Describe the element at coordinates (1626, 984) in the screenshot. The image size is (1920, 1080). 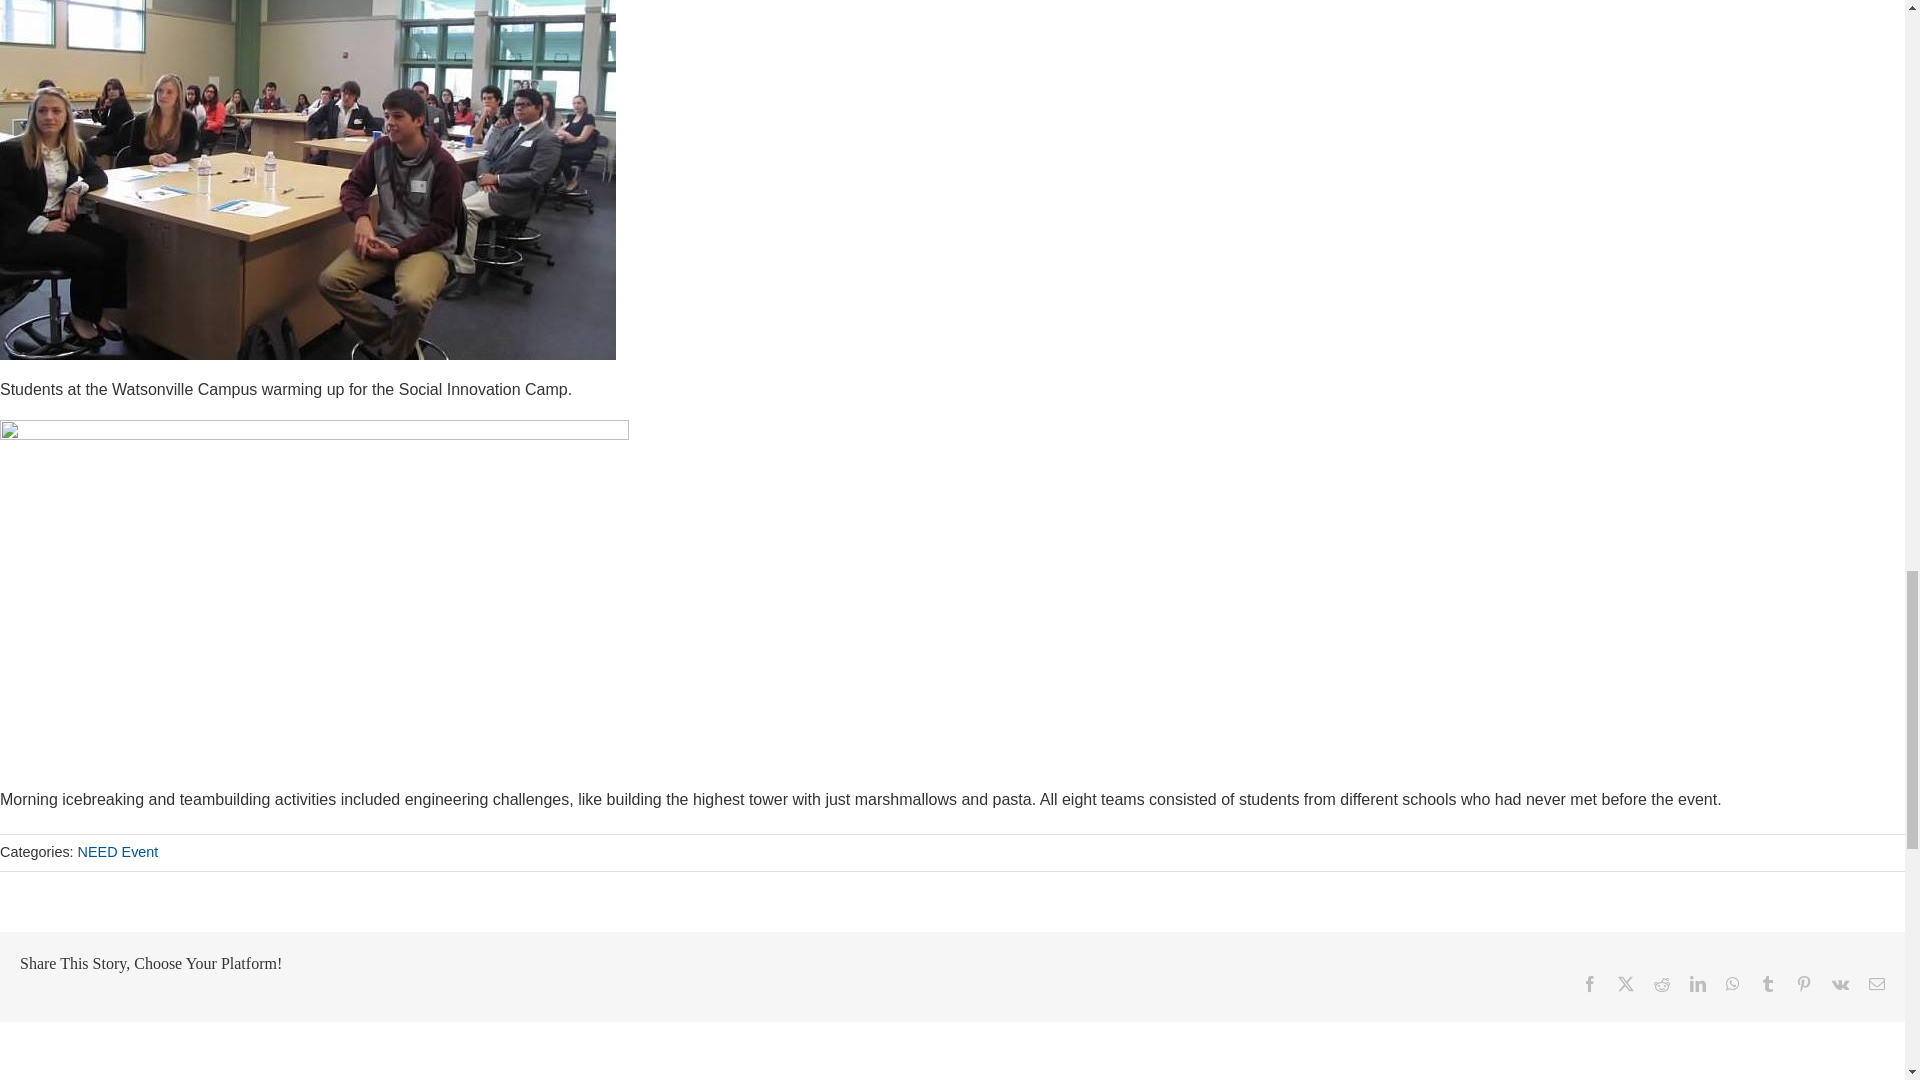
I see `Twitter` at that location.